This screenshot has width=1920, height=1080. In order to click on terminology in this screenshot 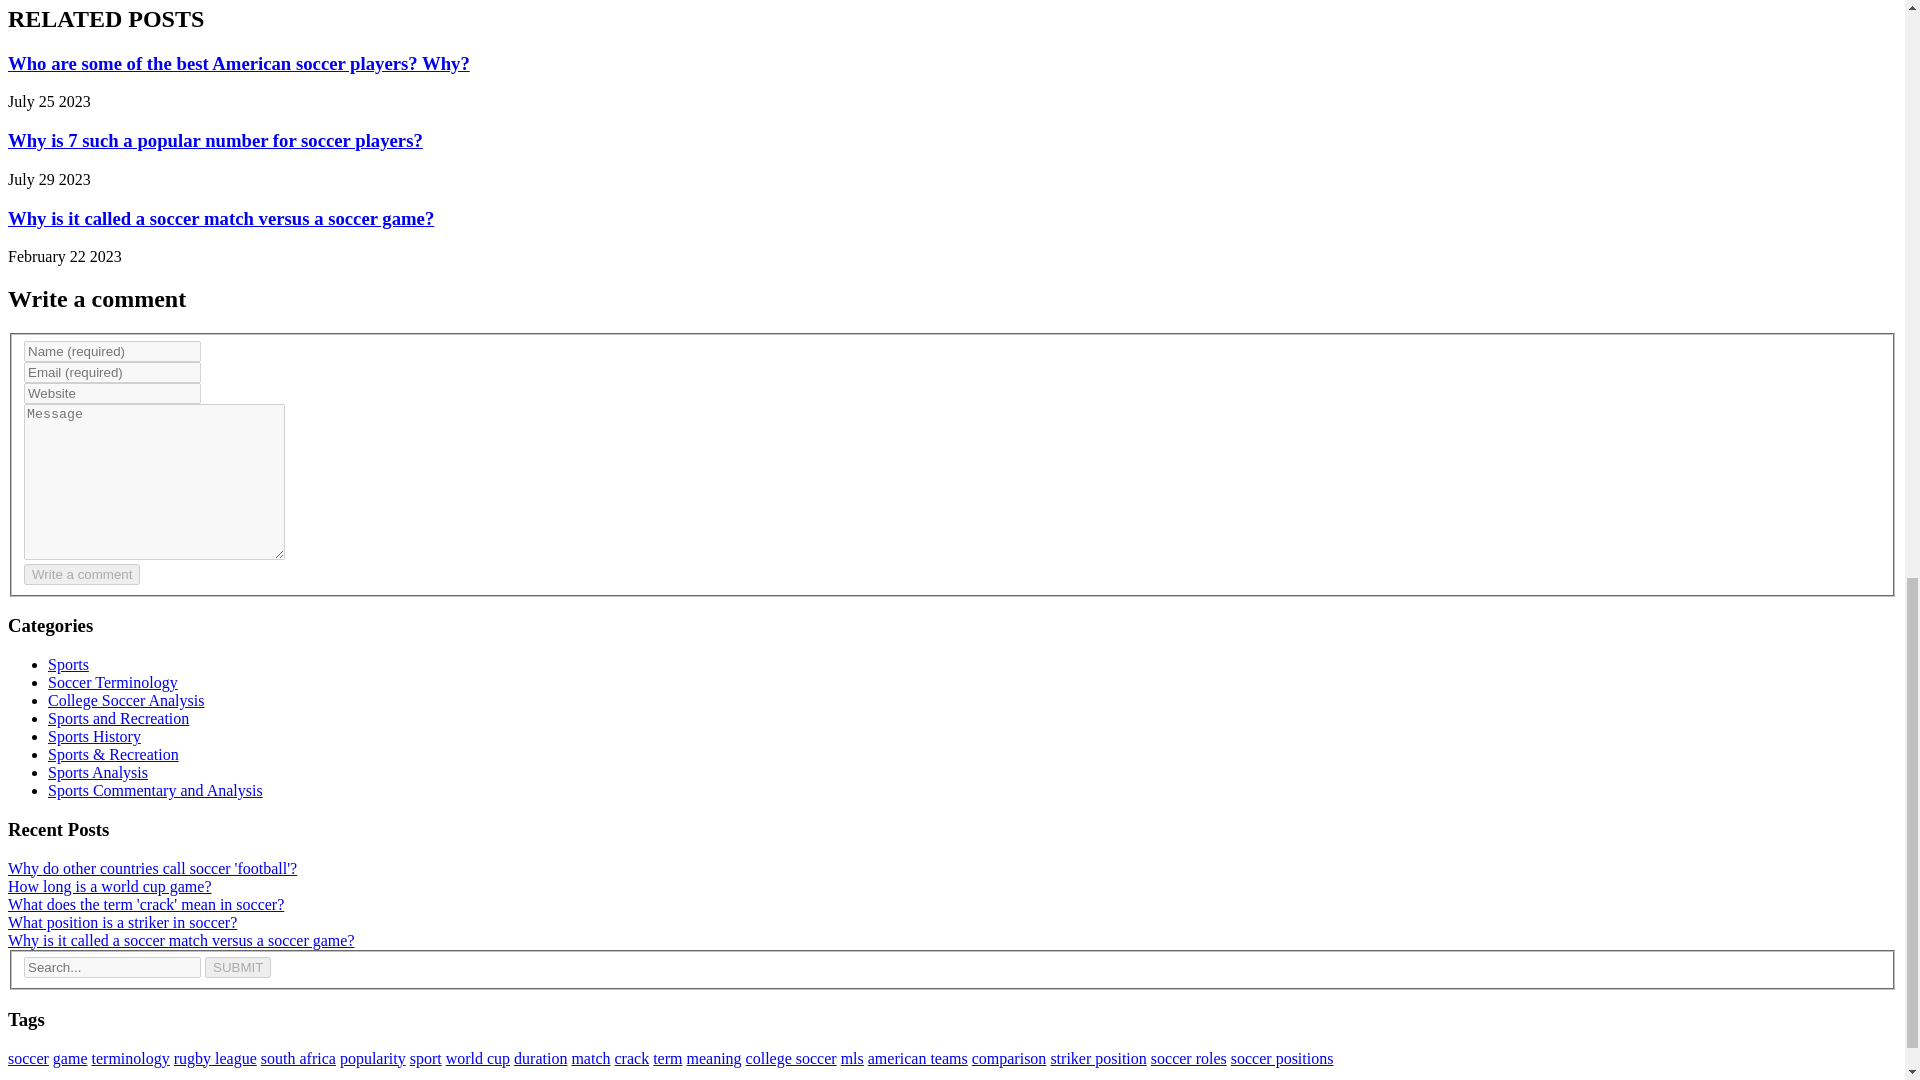, I will do `click(131, 1058)`.